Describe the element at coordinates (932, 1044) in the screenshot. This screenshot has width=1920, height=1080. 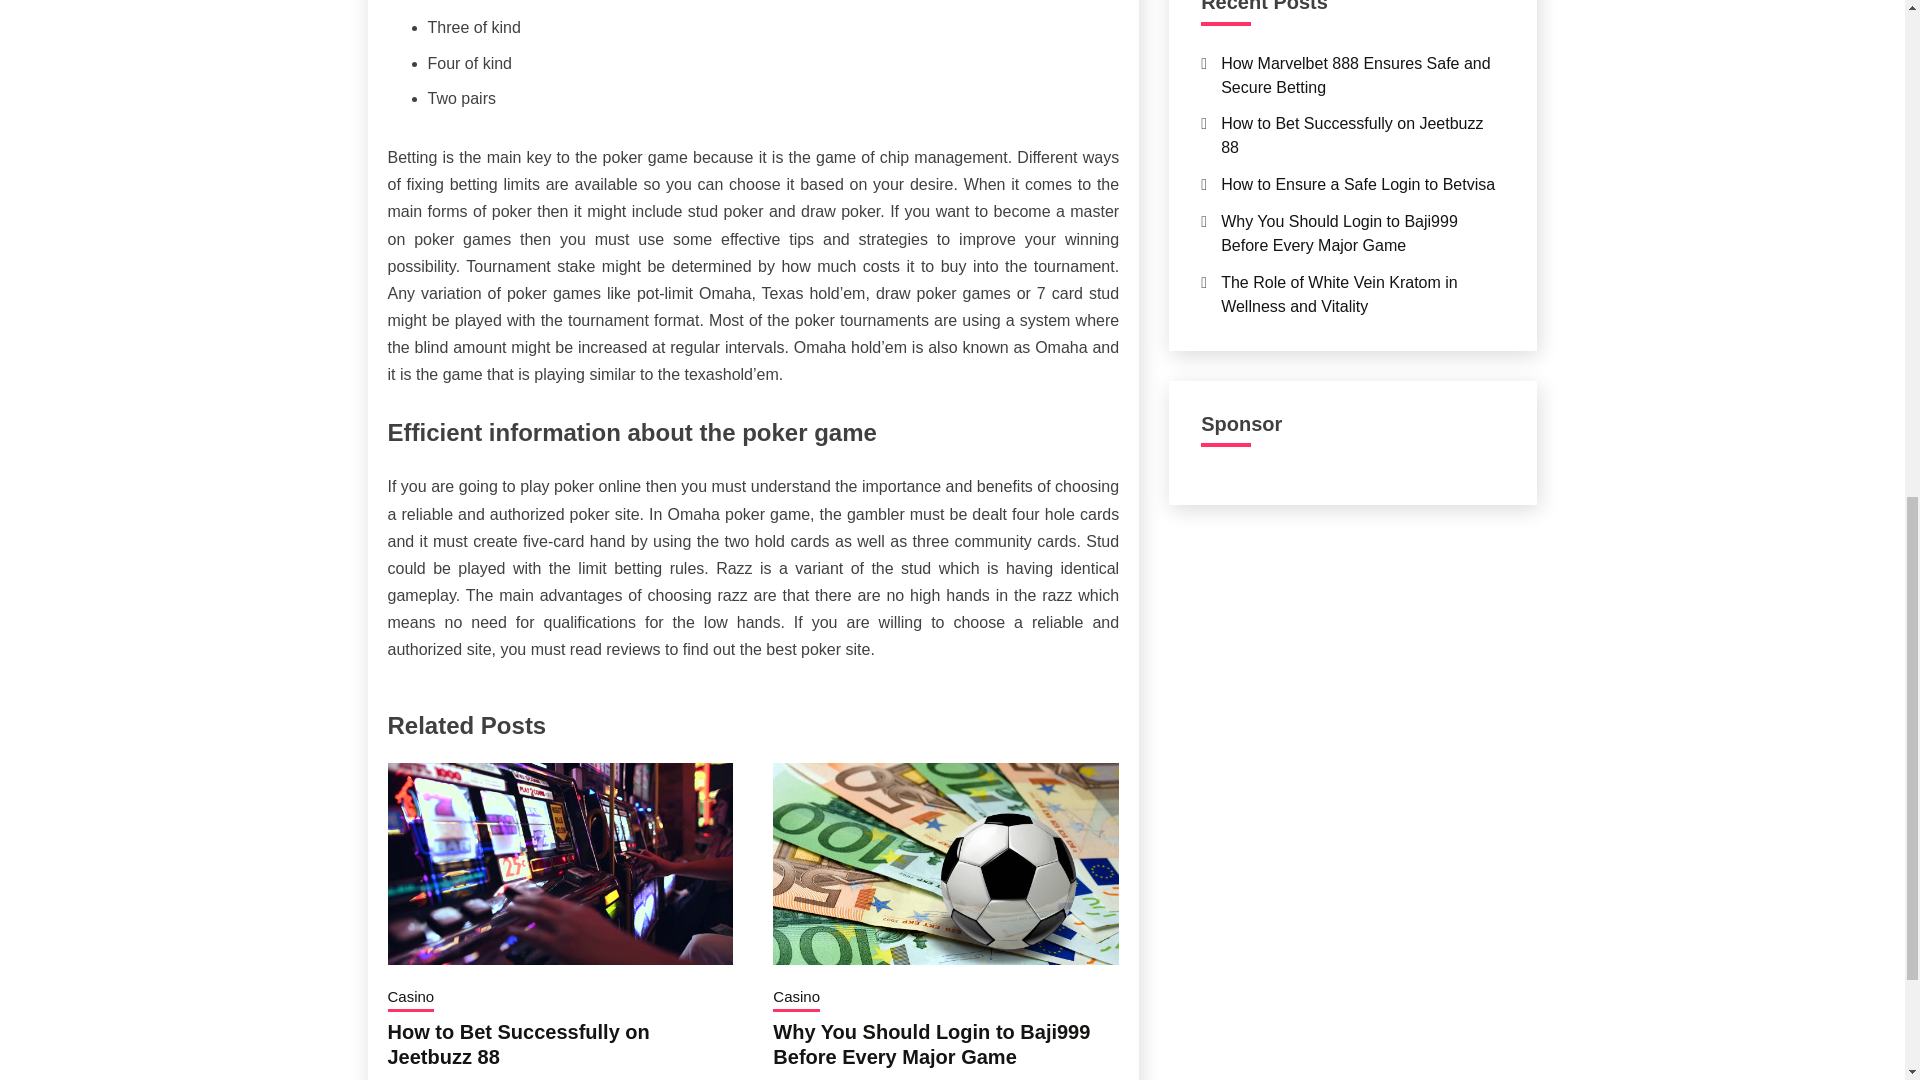
I see `Why You Should Login to Baji999 Before Every Major Game` at that location.